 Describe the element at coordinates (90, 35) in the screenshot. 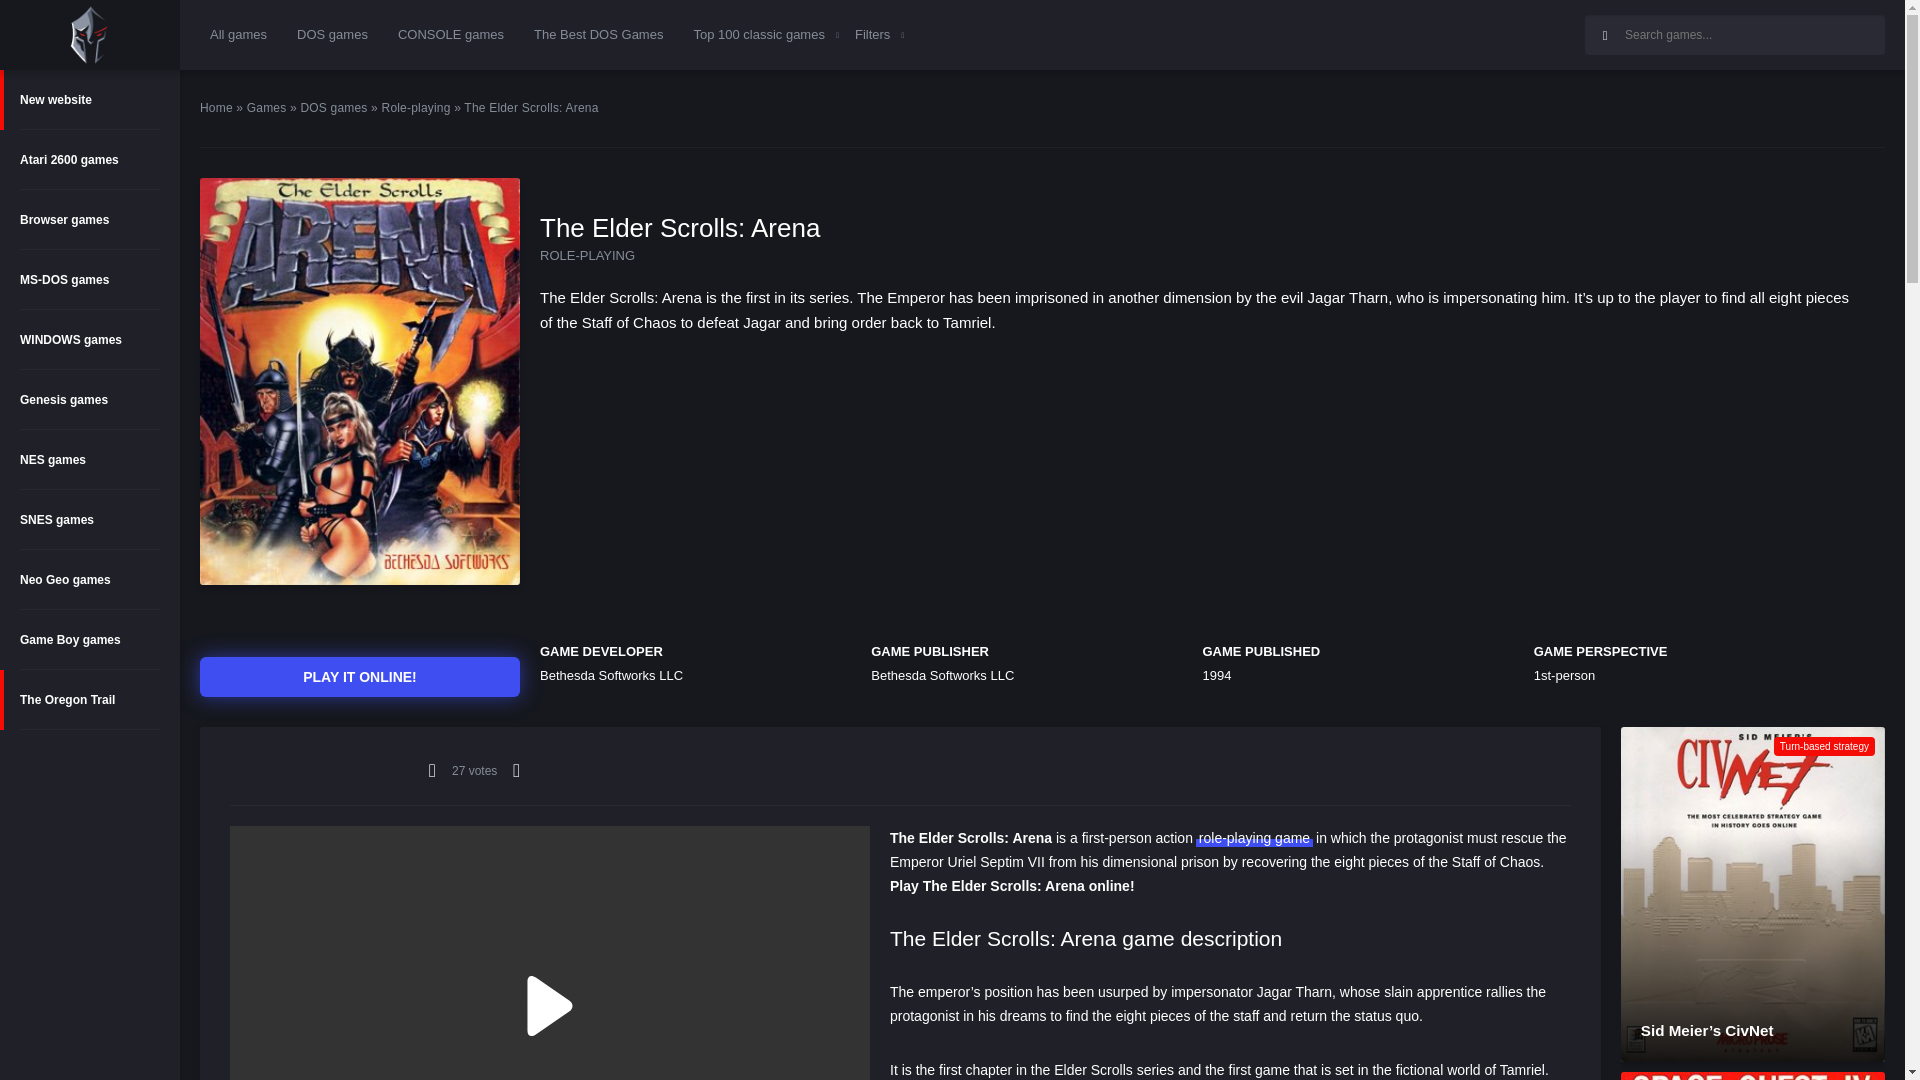

I see `Play CLASSIC games online` at that location.